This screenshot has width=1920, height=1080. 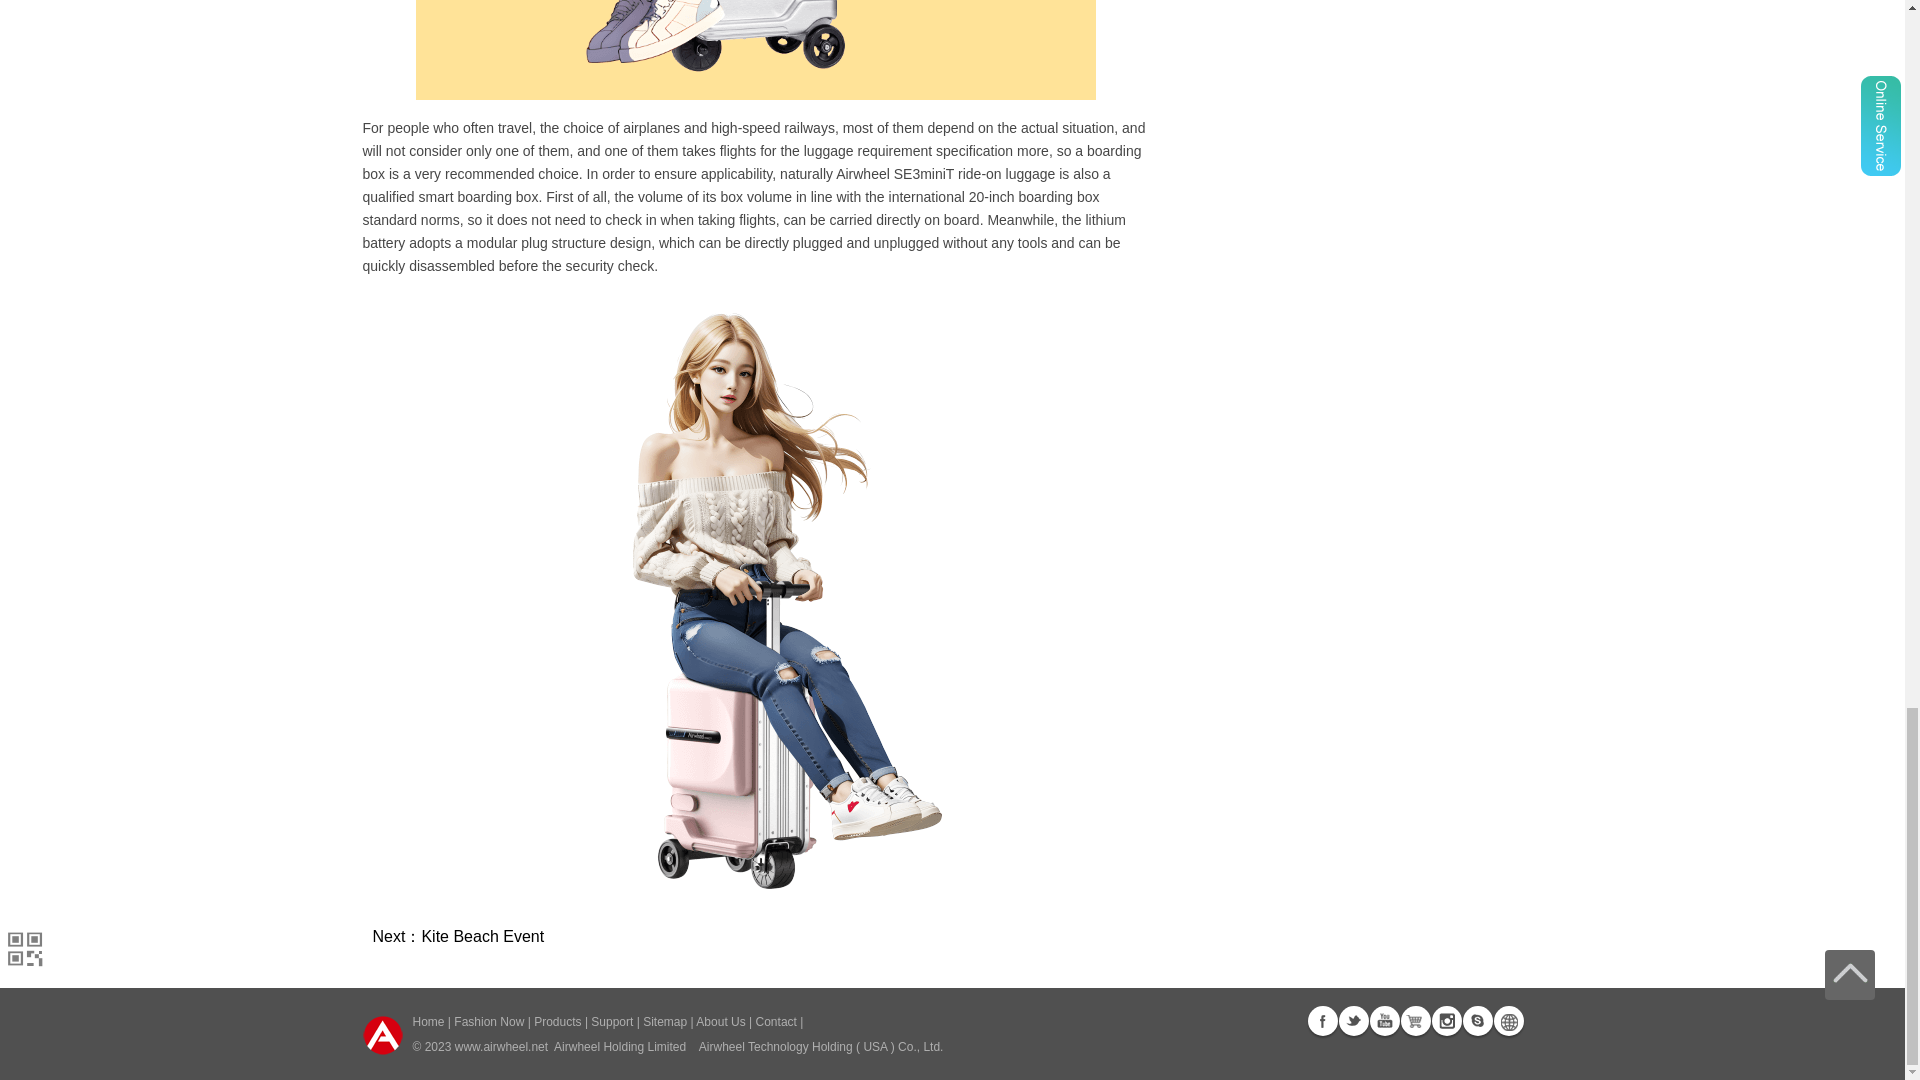 What do you see at coordinates (1322, 1020) in the screenshot?
I see `Facebook` at bounding box center [1322, 1020].